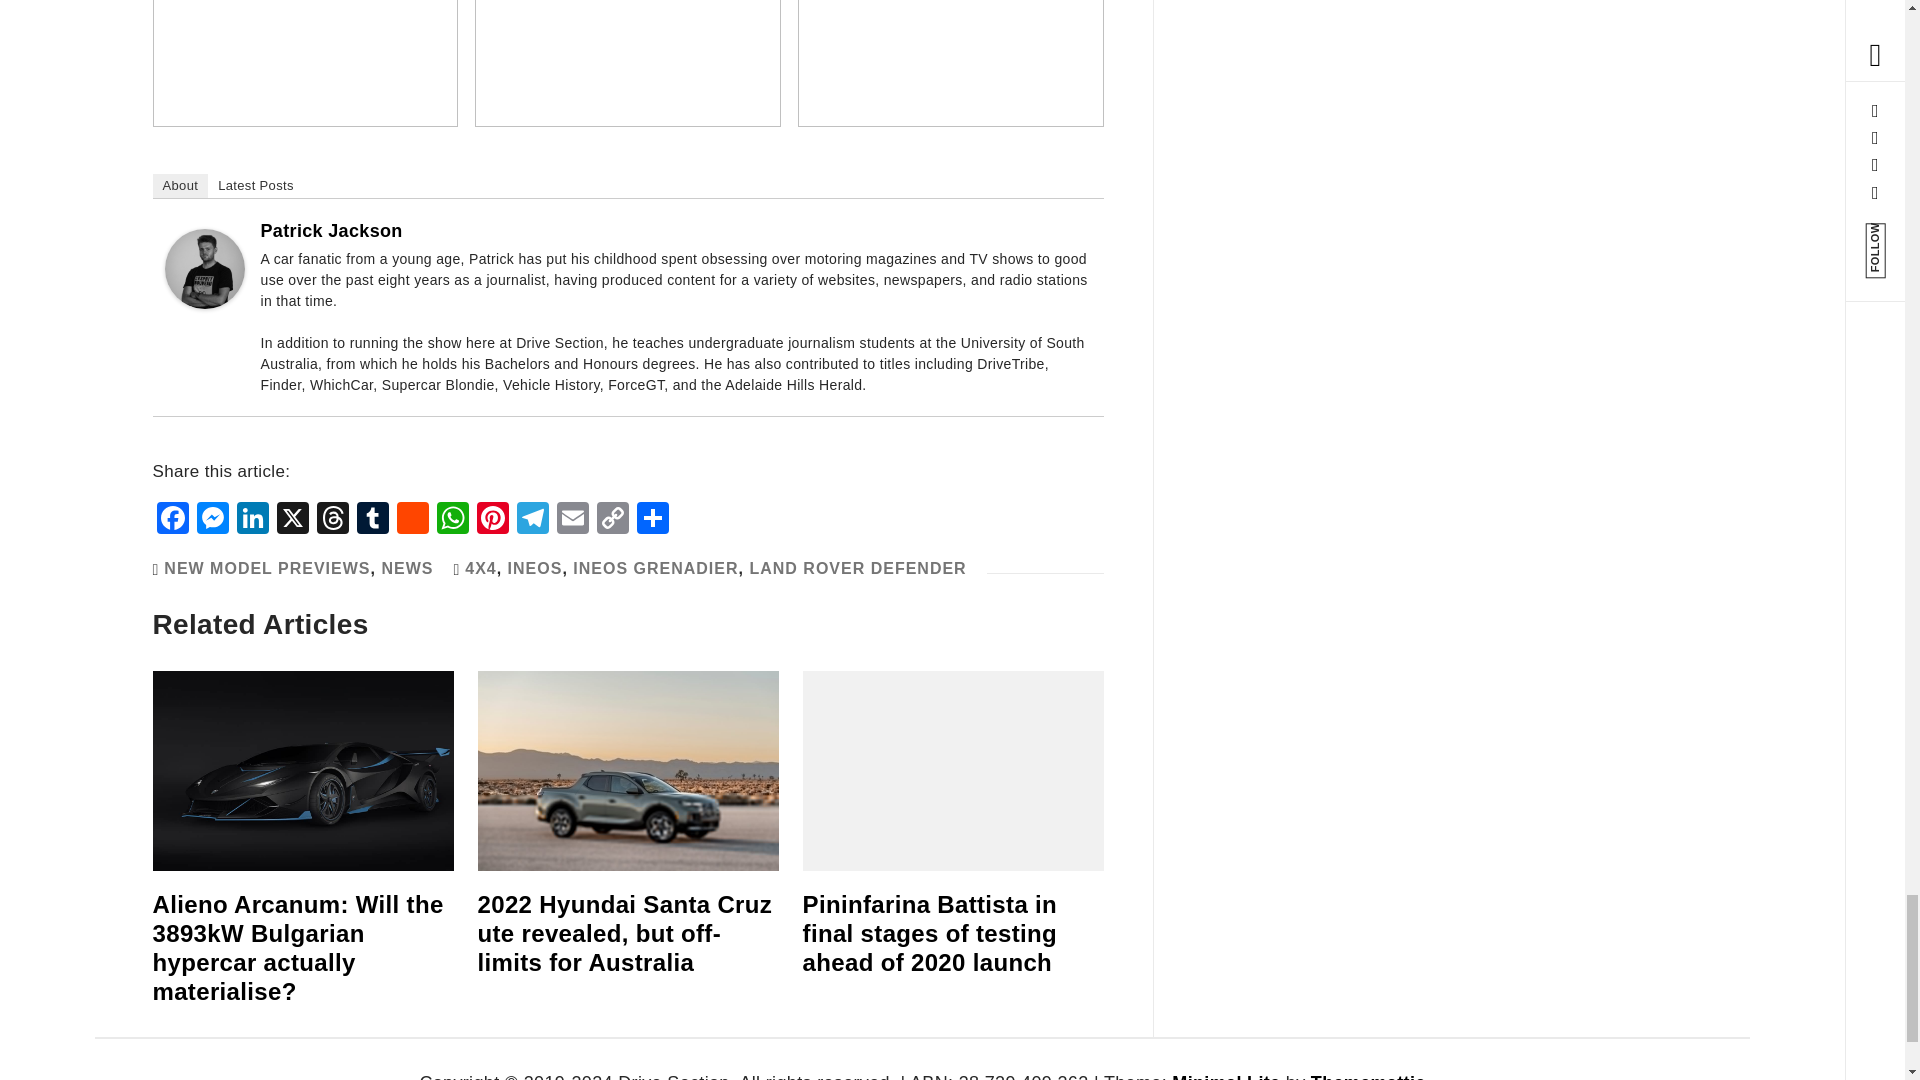 The width and height of the screenshot is (1920, 1080). What do you see at coordinates (452, 520) in the screenshot?
I see `WhatsApp` at bounding box center [452, 520].